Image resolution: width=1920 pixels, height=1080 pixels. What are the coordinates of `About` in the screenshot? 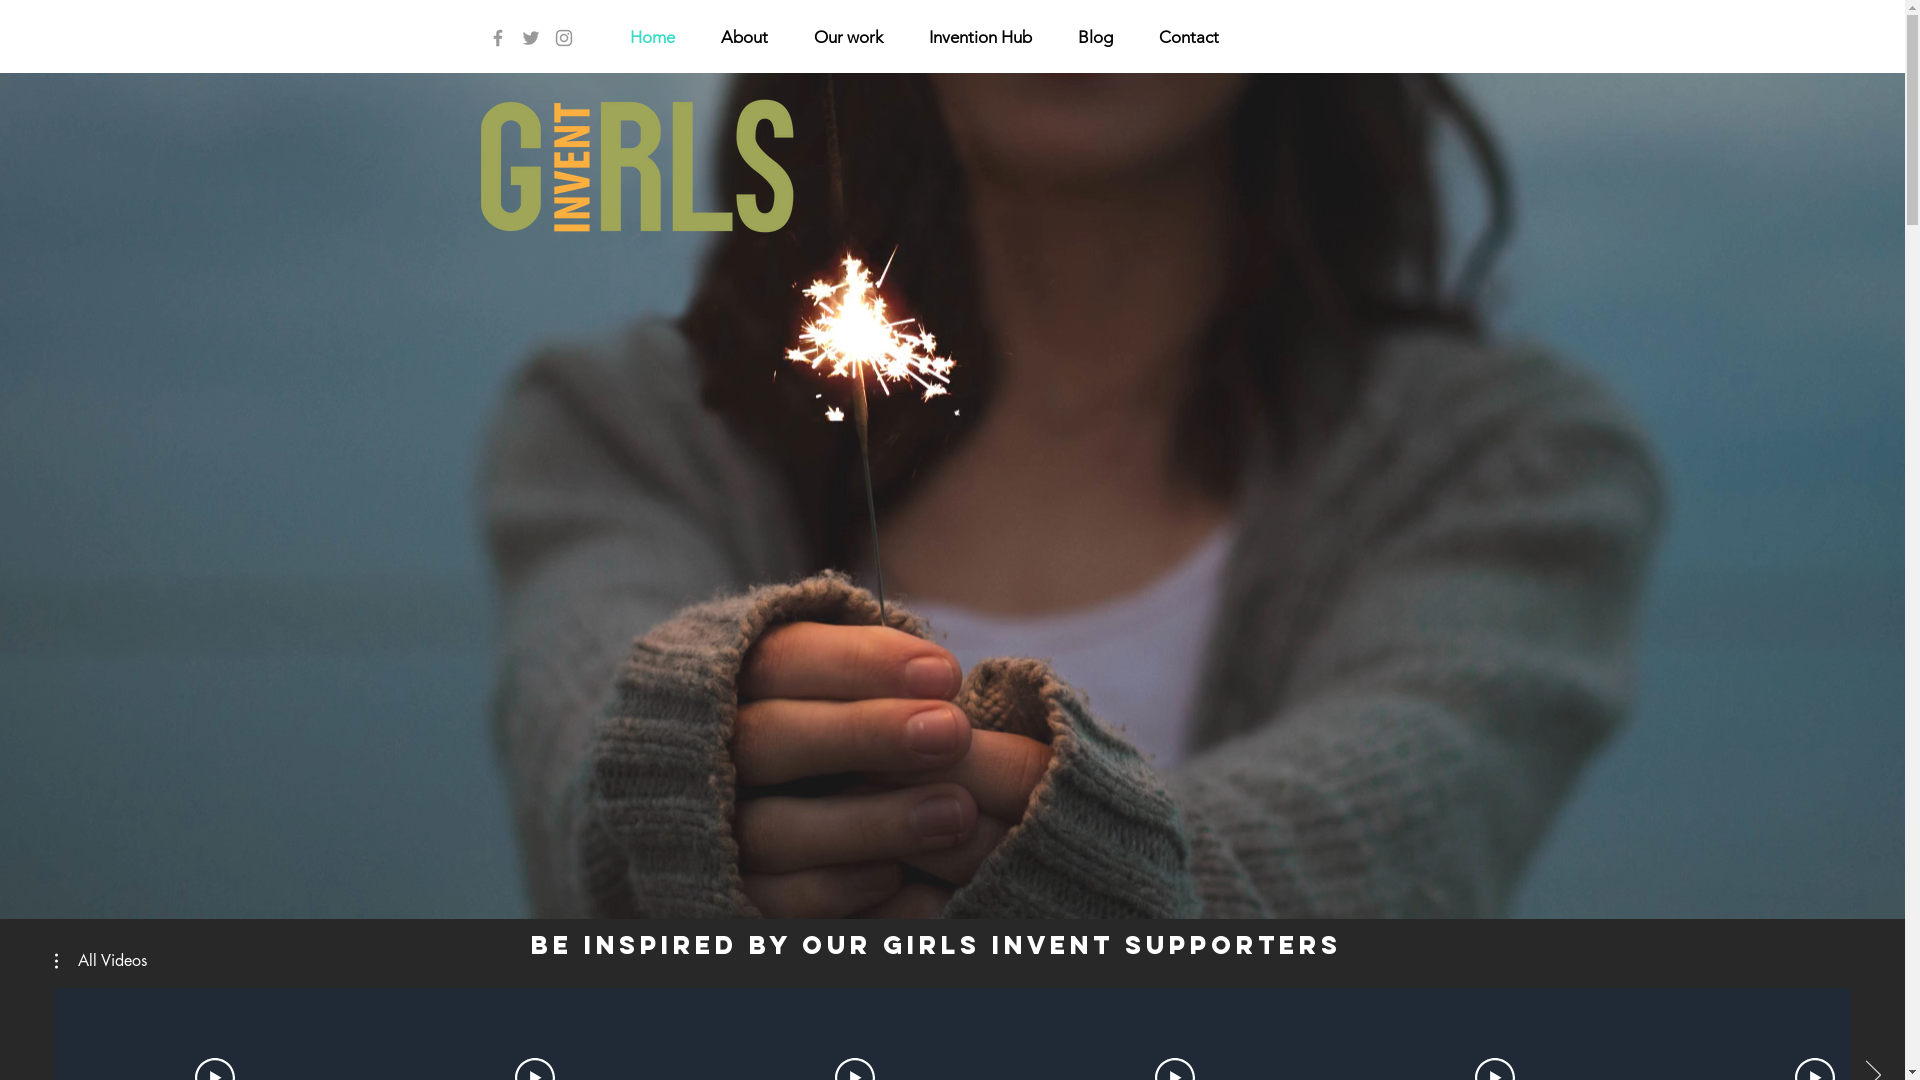 It's located at (744, 37).